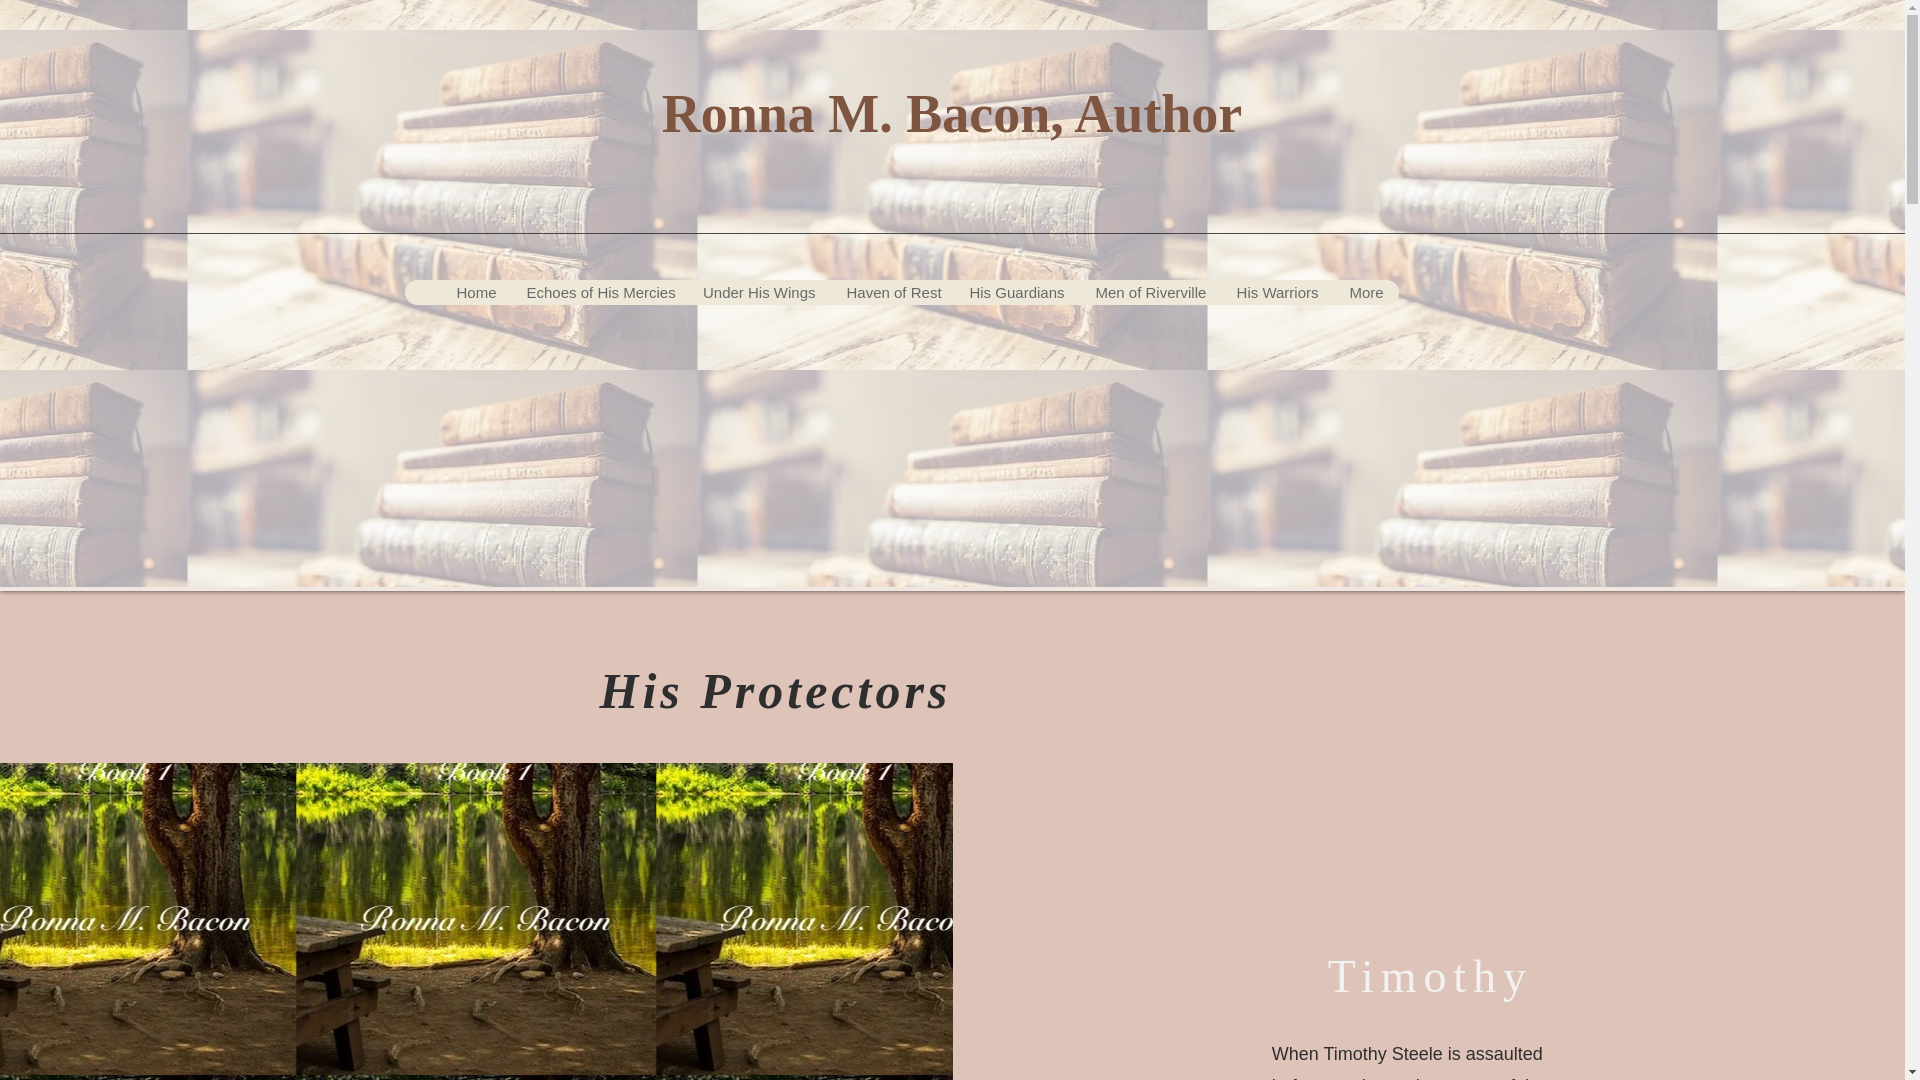 The image size is (1920, 1080). What do you see at coordinates (758, 292) in the screenshot?
I see `Under His Wings` at bounding box center [758, 292].